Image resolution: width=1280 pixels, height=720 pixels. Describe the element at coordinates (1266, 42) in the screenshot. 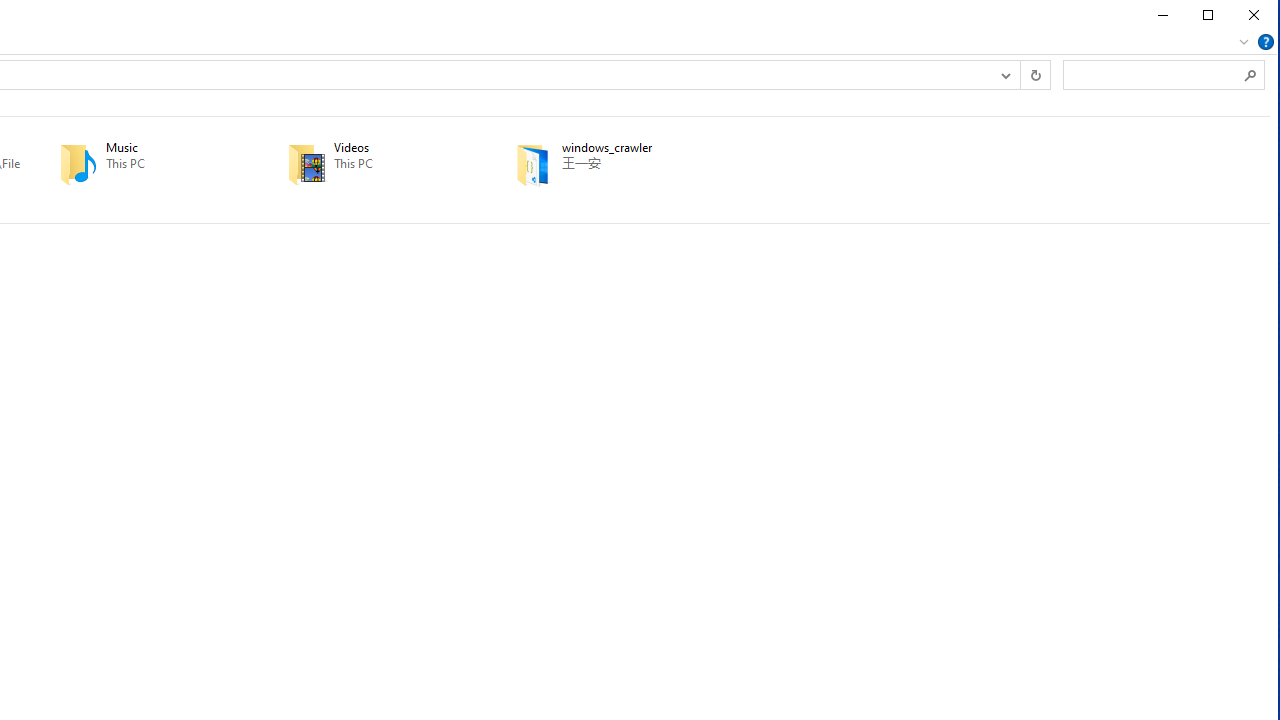

I see `Help` at that location.